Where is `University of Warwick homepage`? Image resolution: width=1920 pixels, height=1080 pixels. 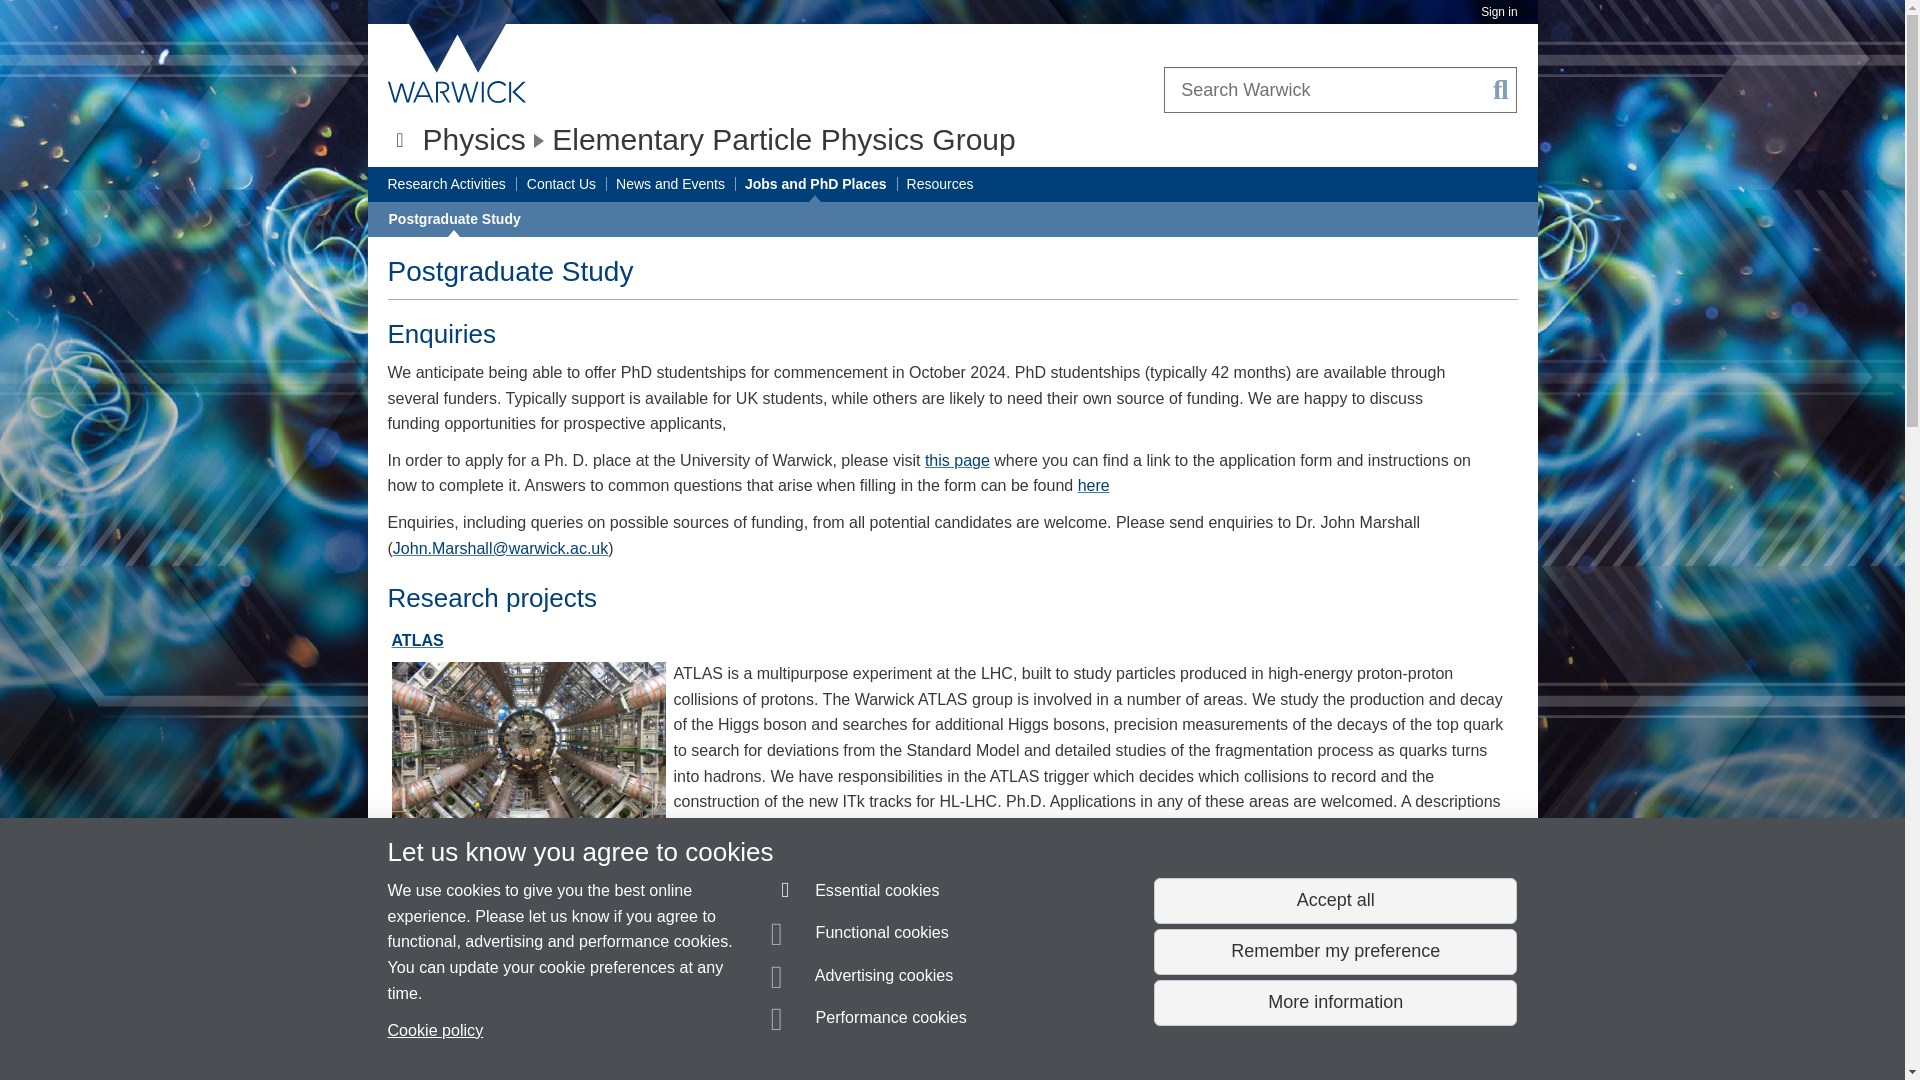 University of Warwick homepage is located at coordinates (458, 63).